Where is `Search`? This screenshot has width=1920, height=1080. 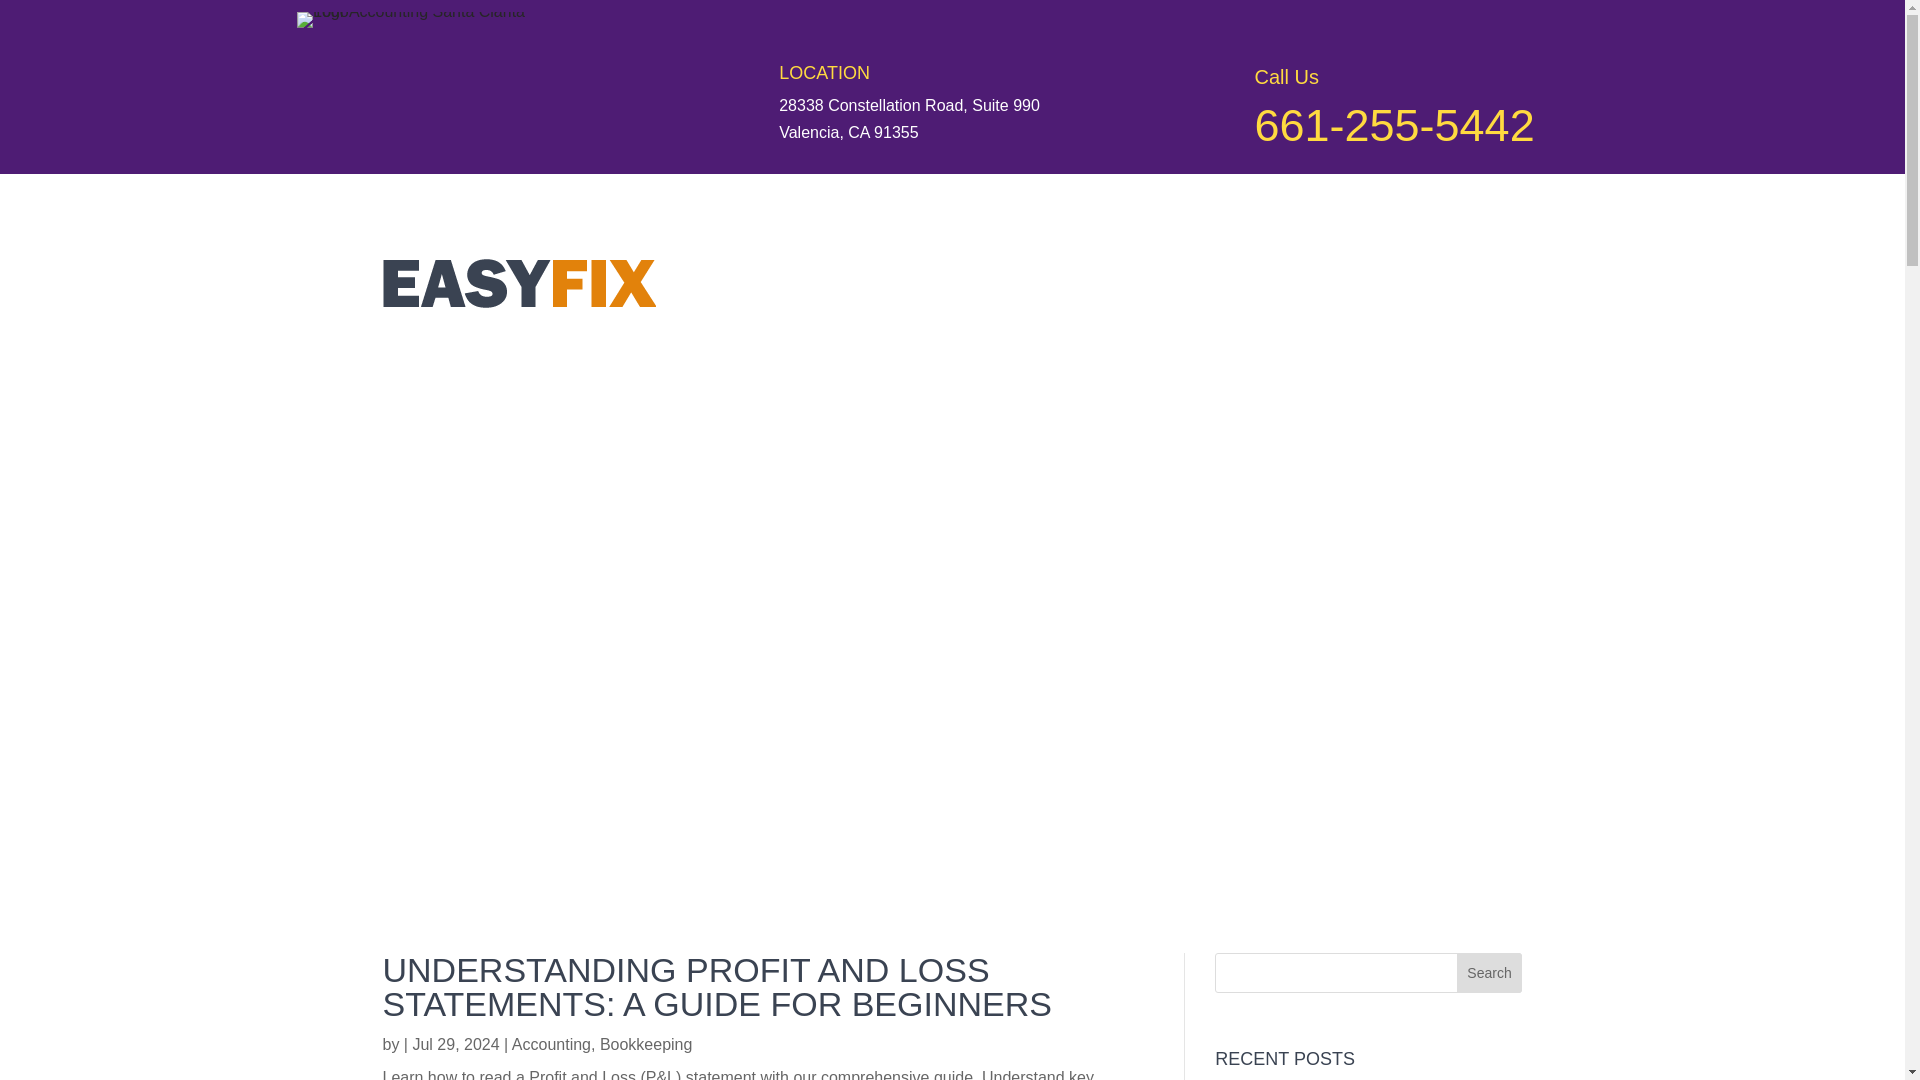
Search is located at coordinates (1490, 972).